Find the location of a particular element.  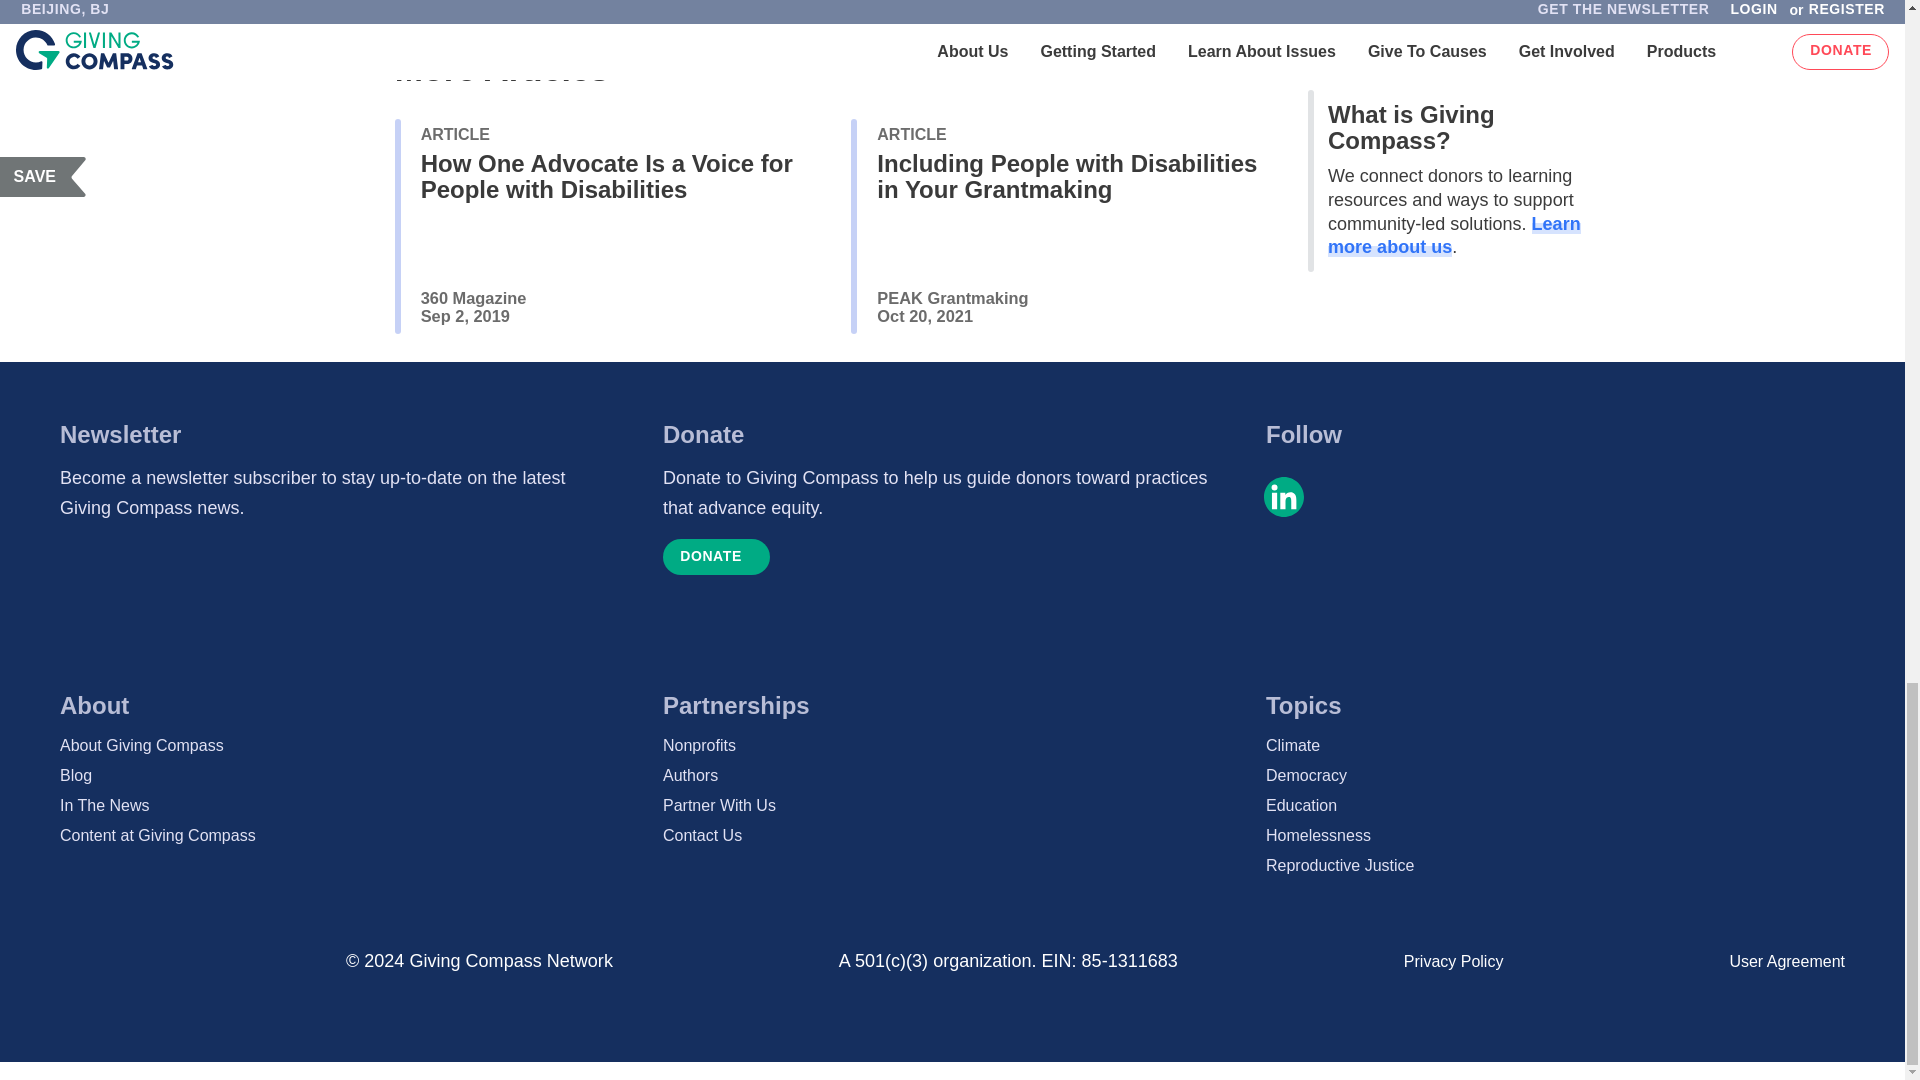

Contact Us is located at coordinates (952, 836).